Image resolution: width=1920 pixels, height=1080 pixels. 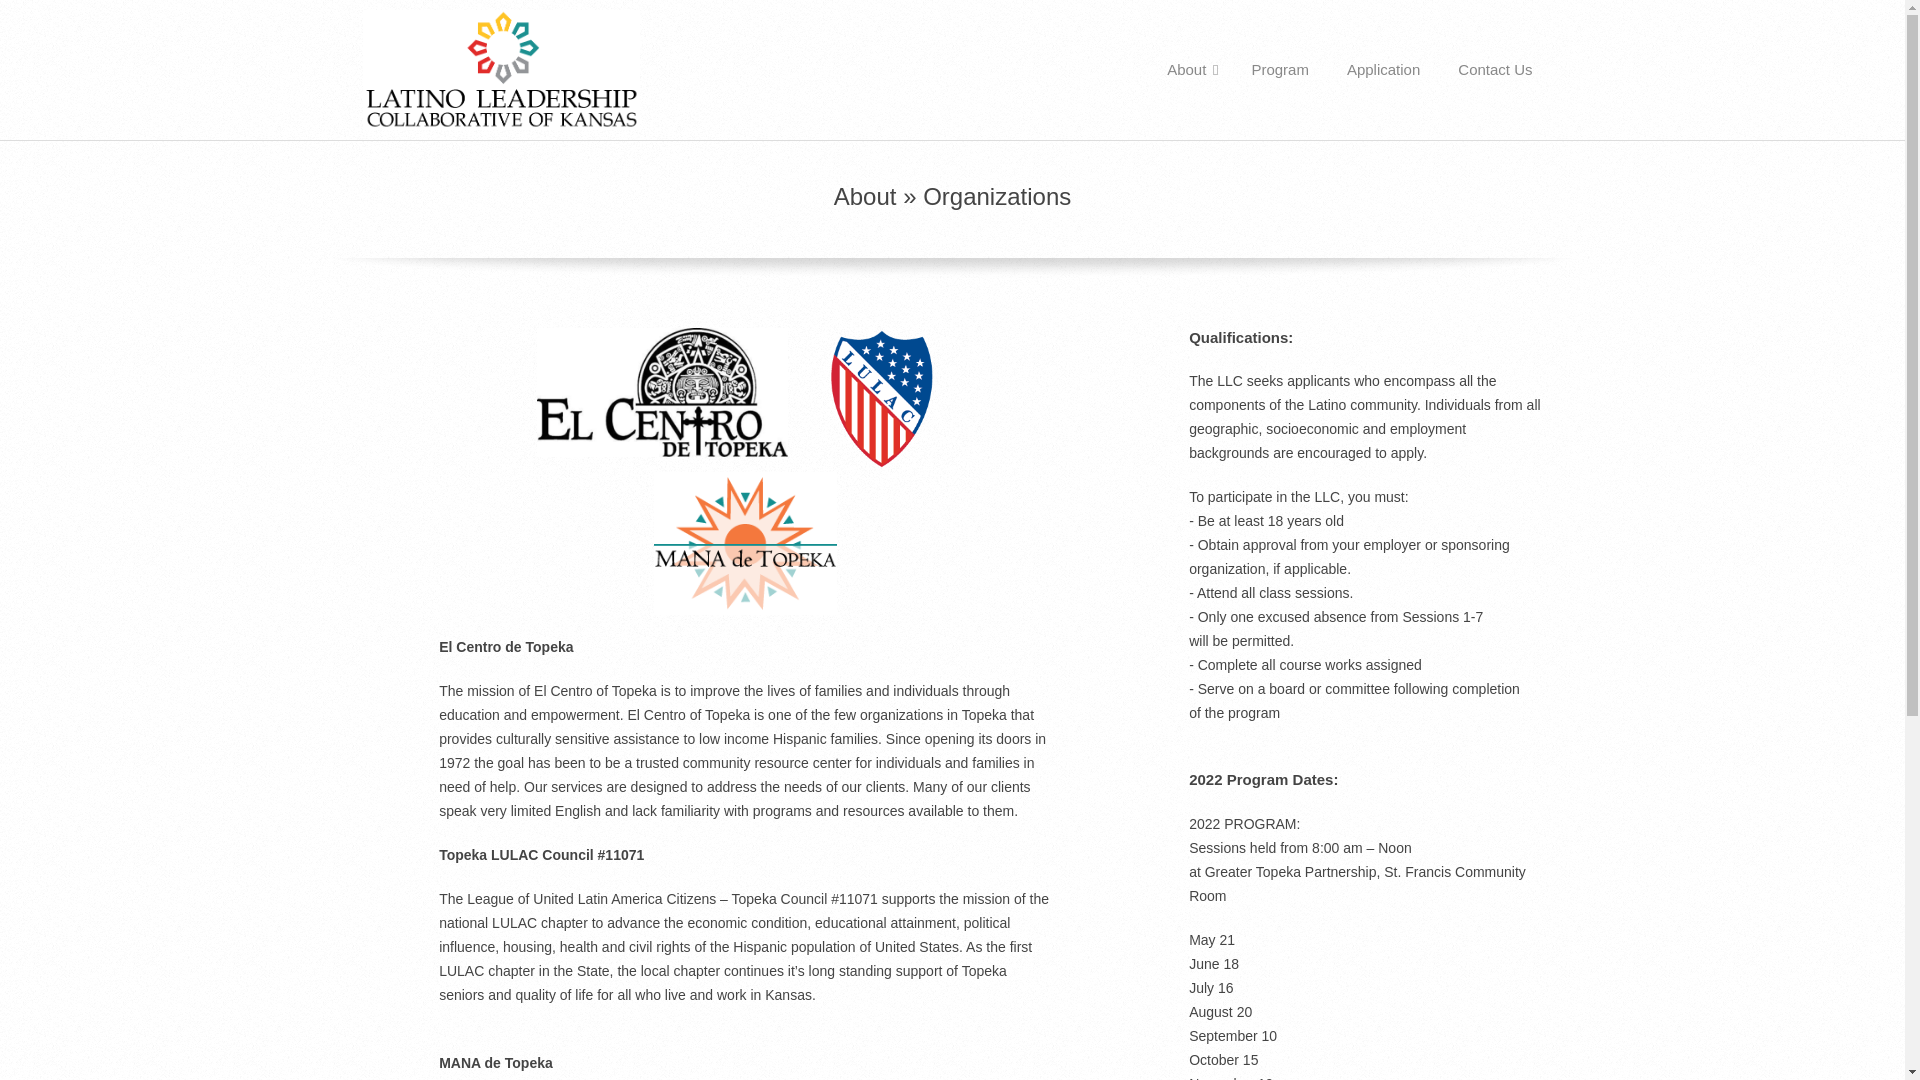 What do you see at coordinates (1190, 69) in the screenshot?
I see `About` at bounding box center [1190, 69].